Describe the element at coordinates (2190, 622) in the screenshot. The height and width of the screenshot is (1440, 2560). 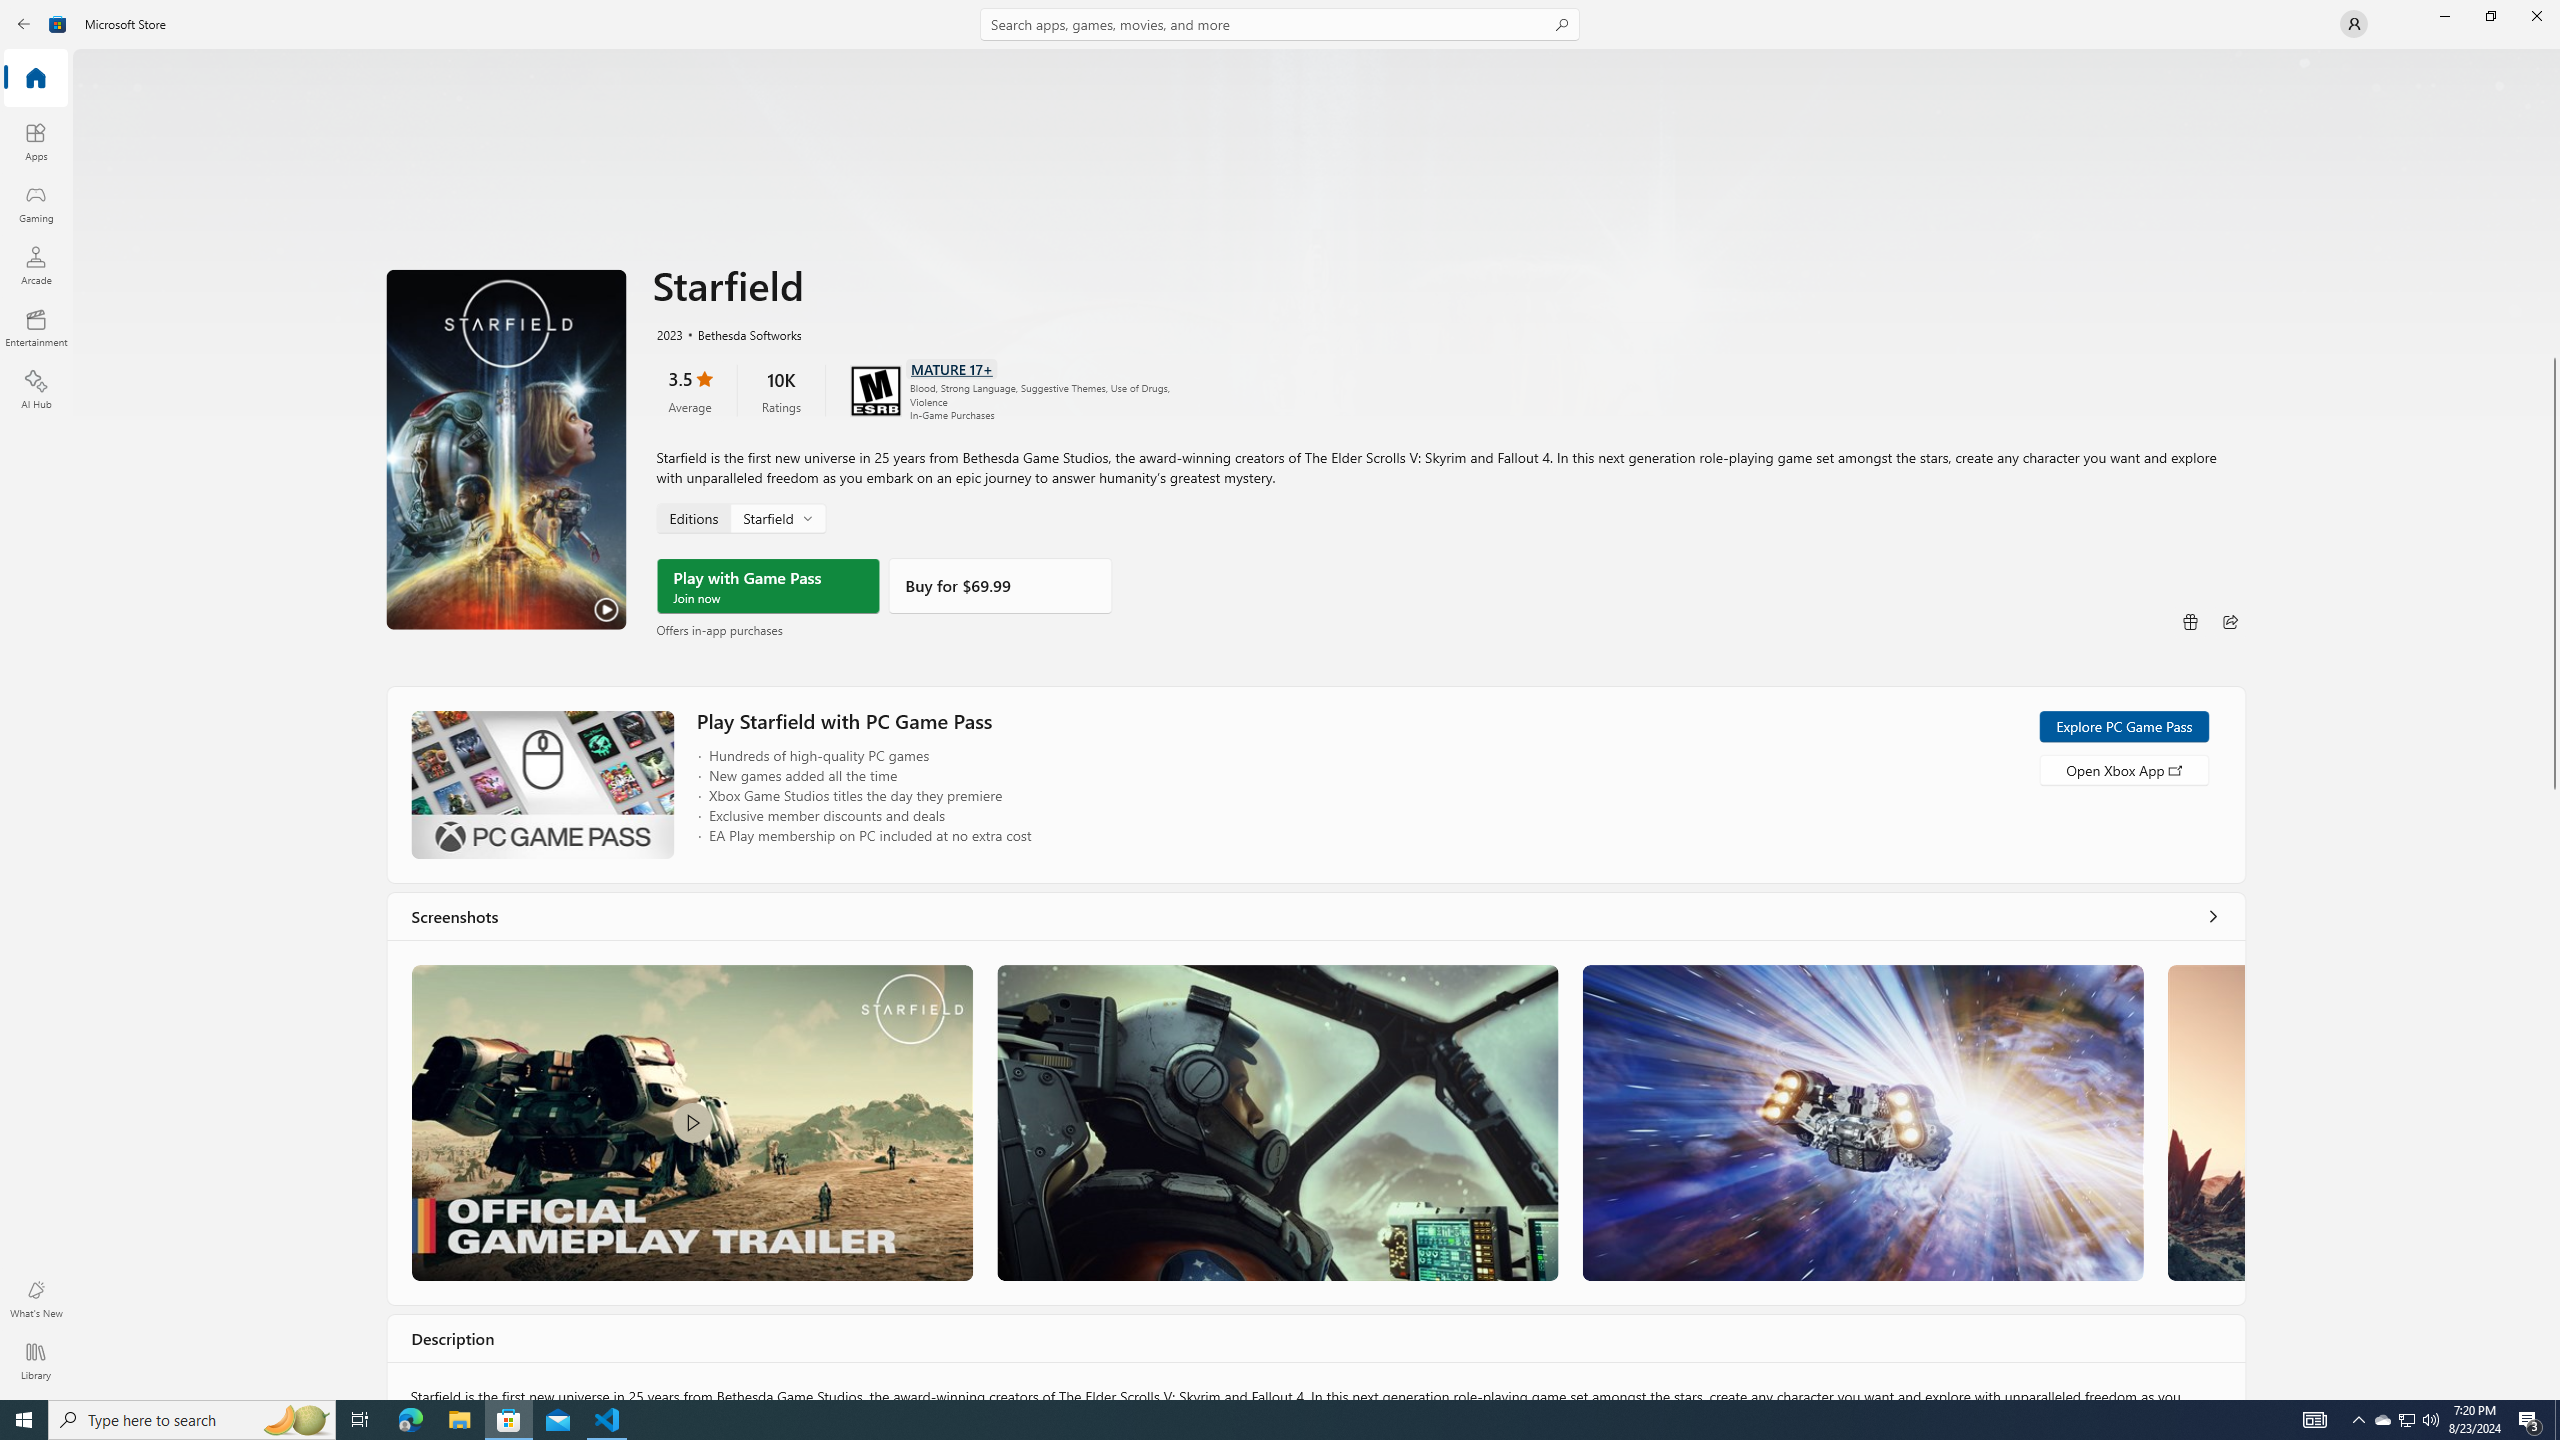
I see `Buy as gift` at that location.